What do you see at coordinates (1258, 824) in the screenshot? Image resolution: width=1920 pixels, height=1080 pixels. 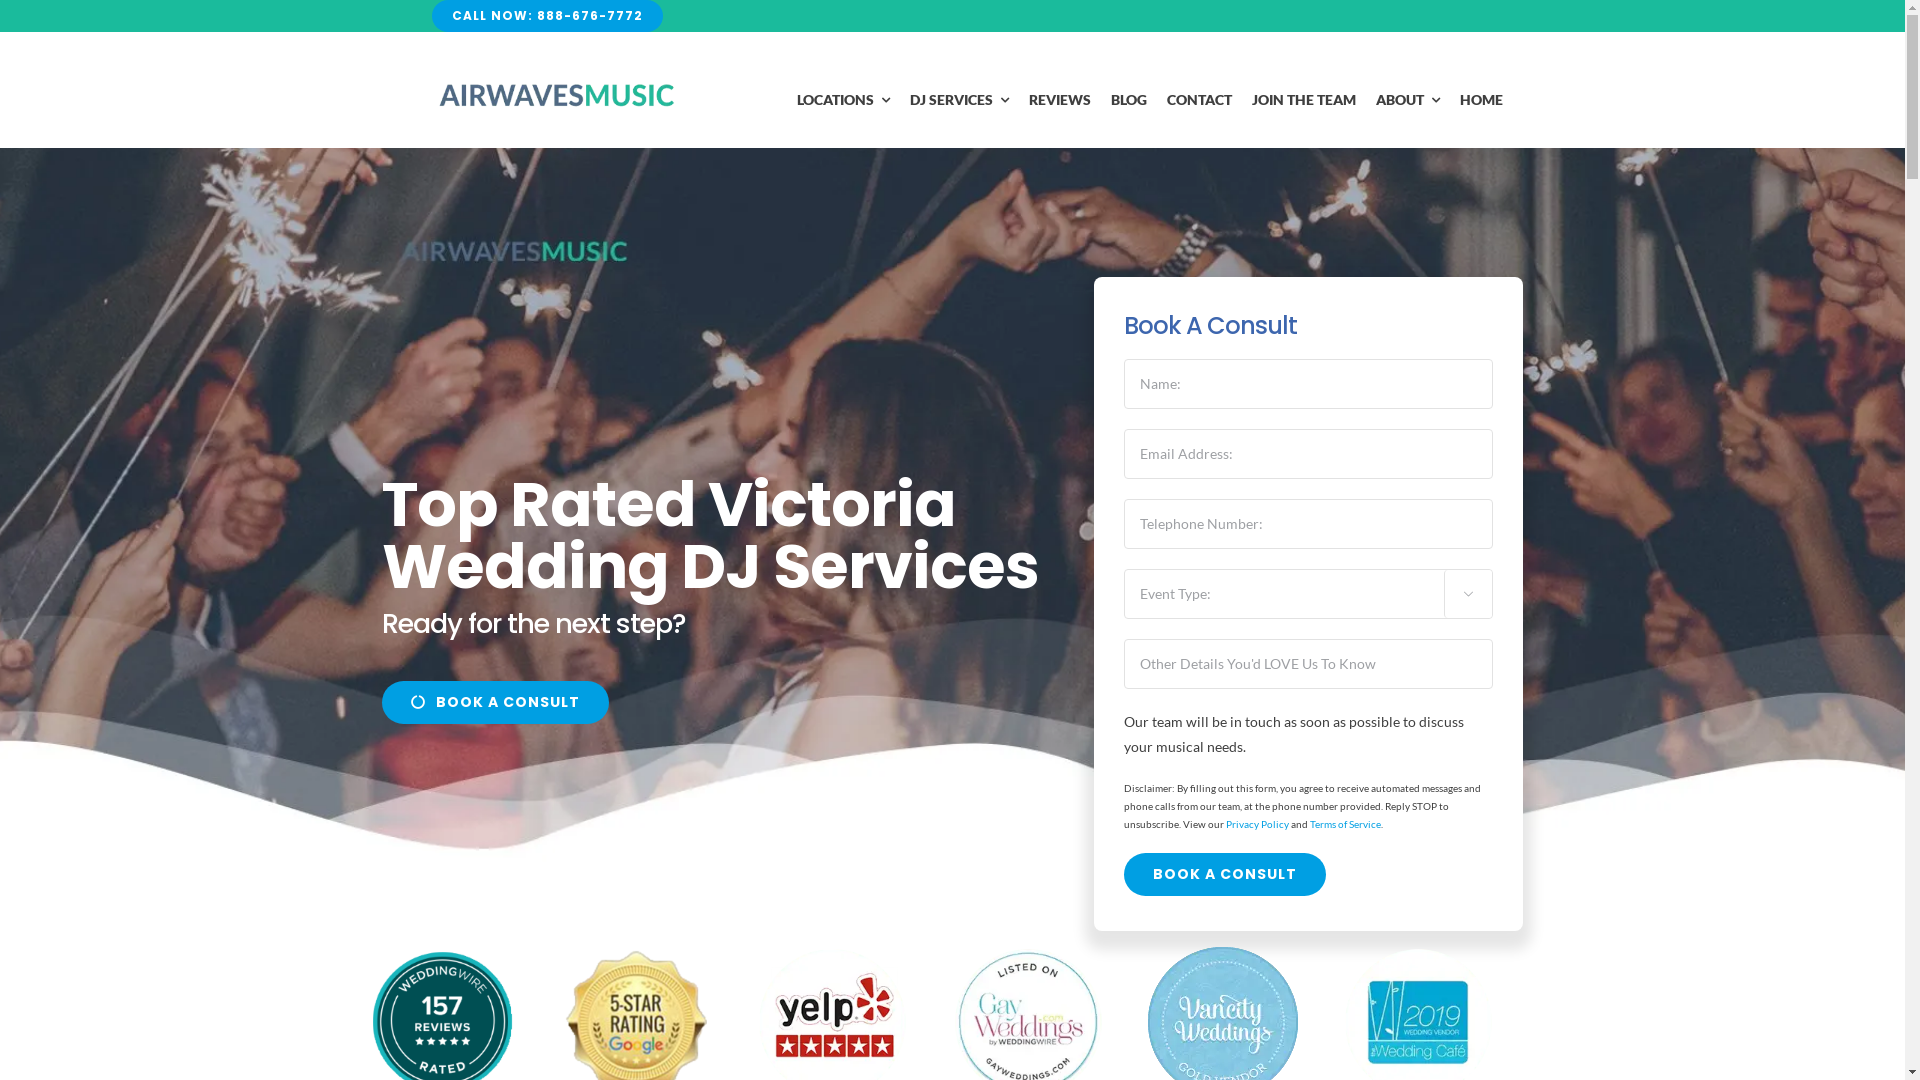 I see `Privacy Policy` at bounding box center [1258, 824].